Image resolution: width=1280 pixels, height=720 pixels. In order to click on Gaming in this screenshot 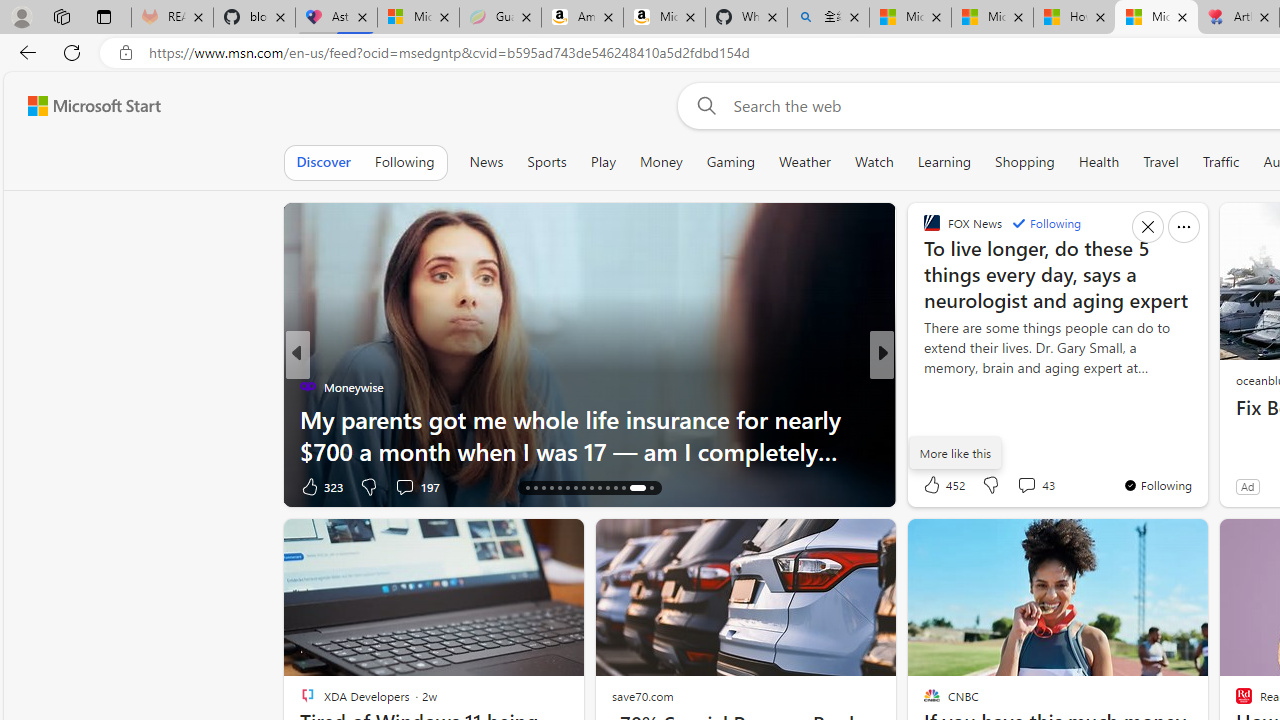, I will do `click(730, 162)`.